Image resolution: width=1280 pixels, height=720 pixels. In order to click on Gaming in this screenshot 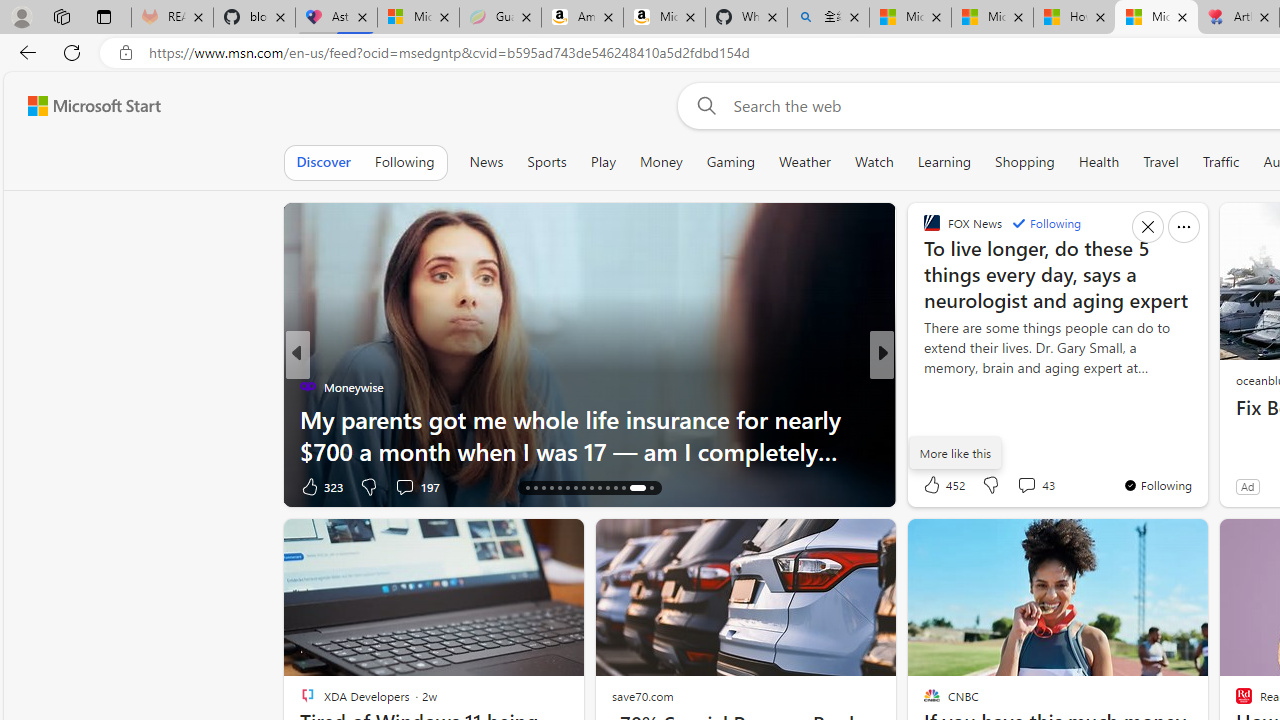, I will do `click(730, 162)`.